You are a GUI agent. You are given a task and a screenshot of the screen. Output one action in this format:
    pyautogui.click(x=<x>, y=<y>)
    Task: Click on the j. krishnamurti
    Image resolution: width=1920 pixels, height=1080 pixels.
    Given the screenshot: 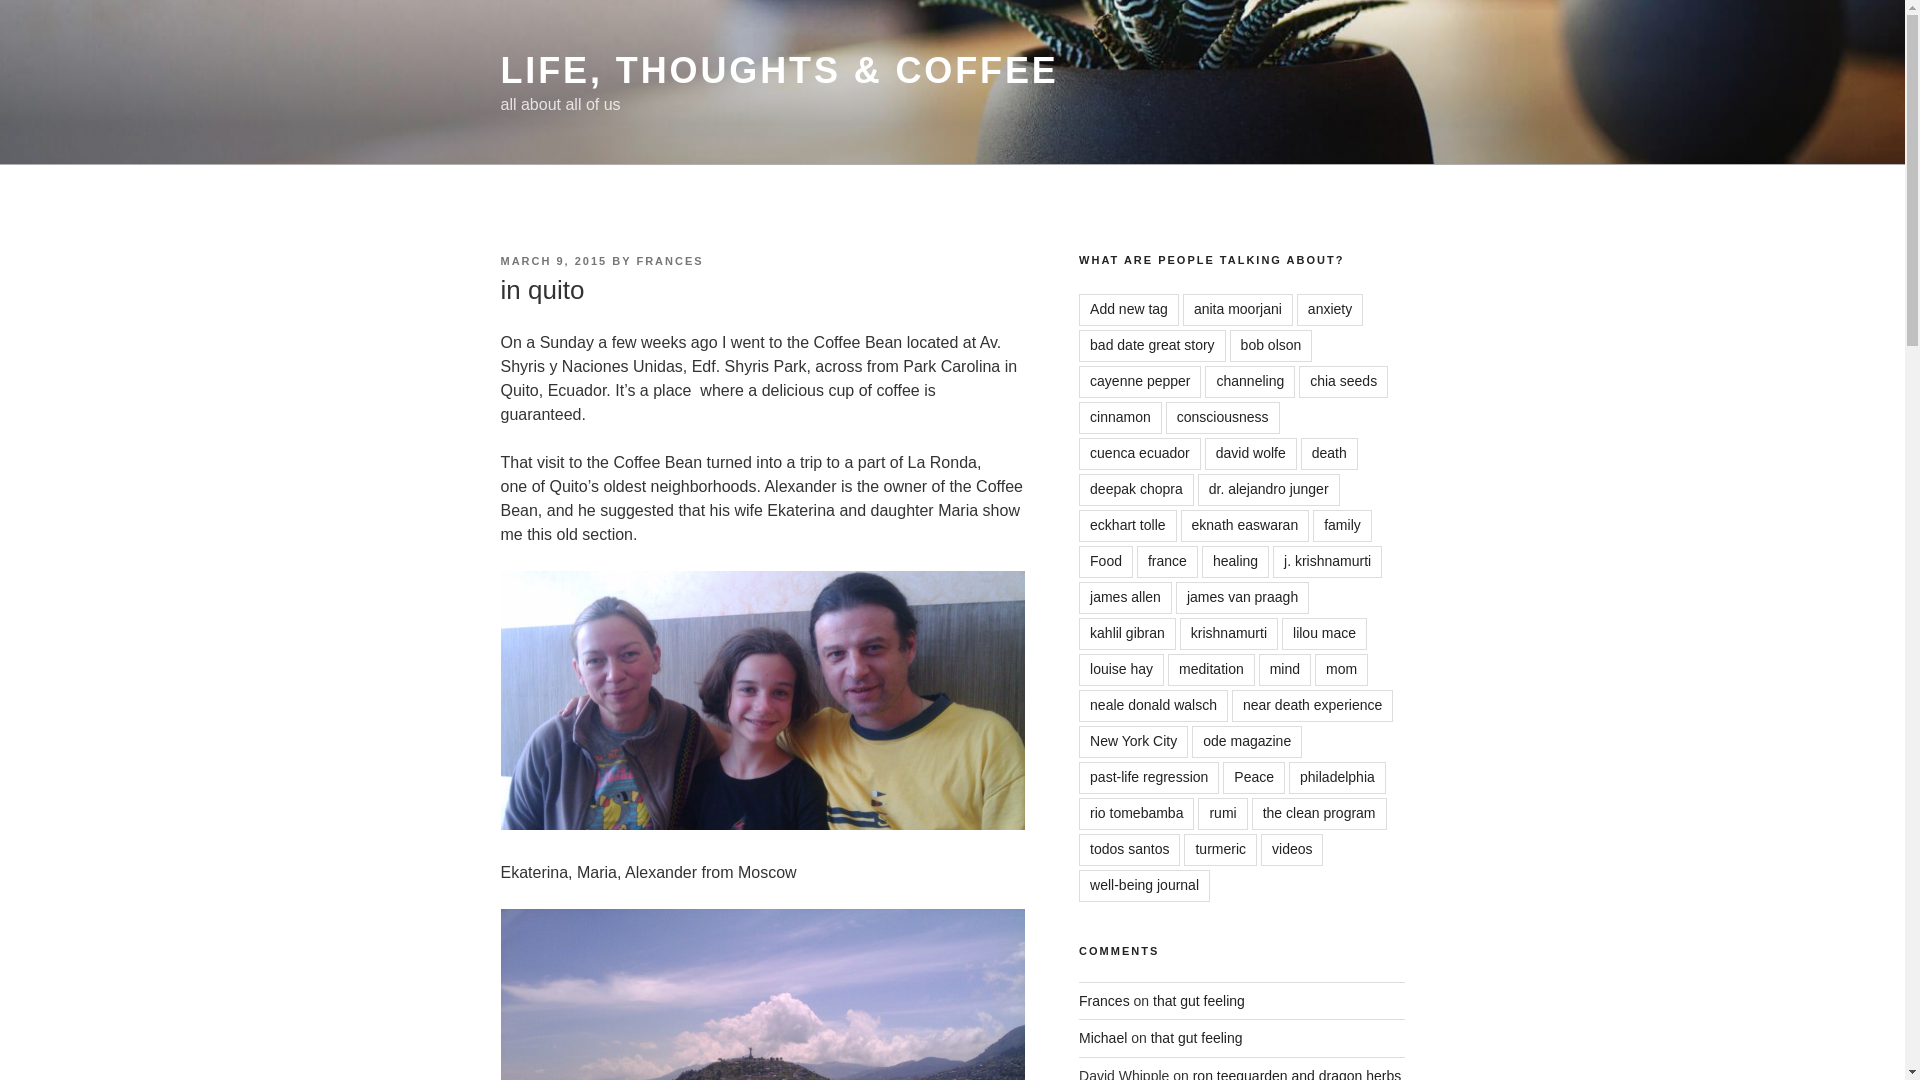 What is the action you would take?
    pyautogui.click(x=1327, y=562)
    